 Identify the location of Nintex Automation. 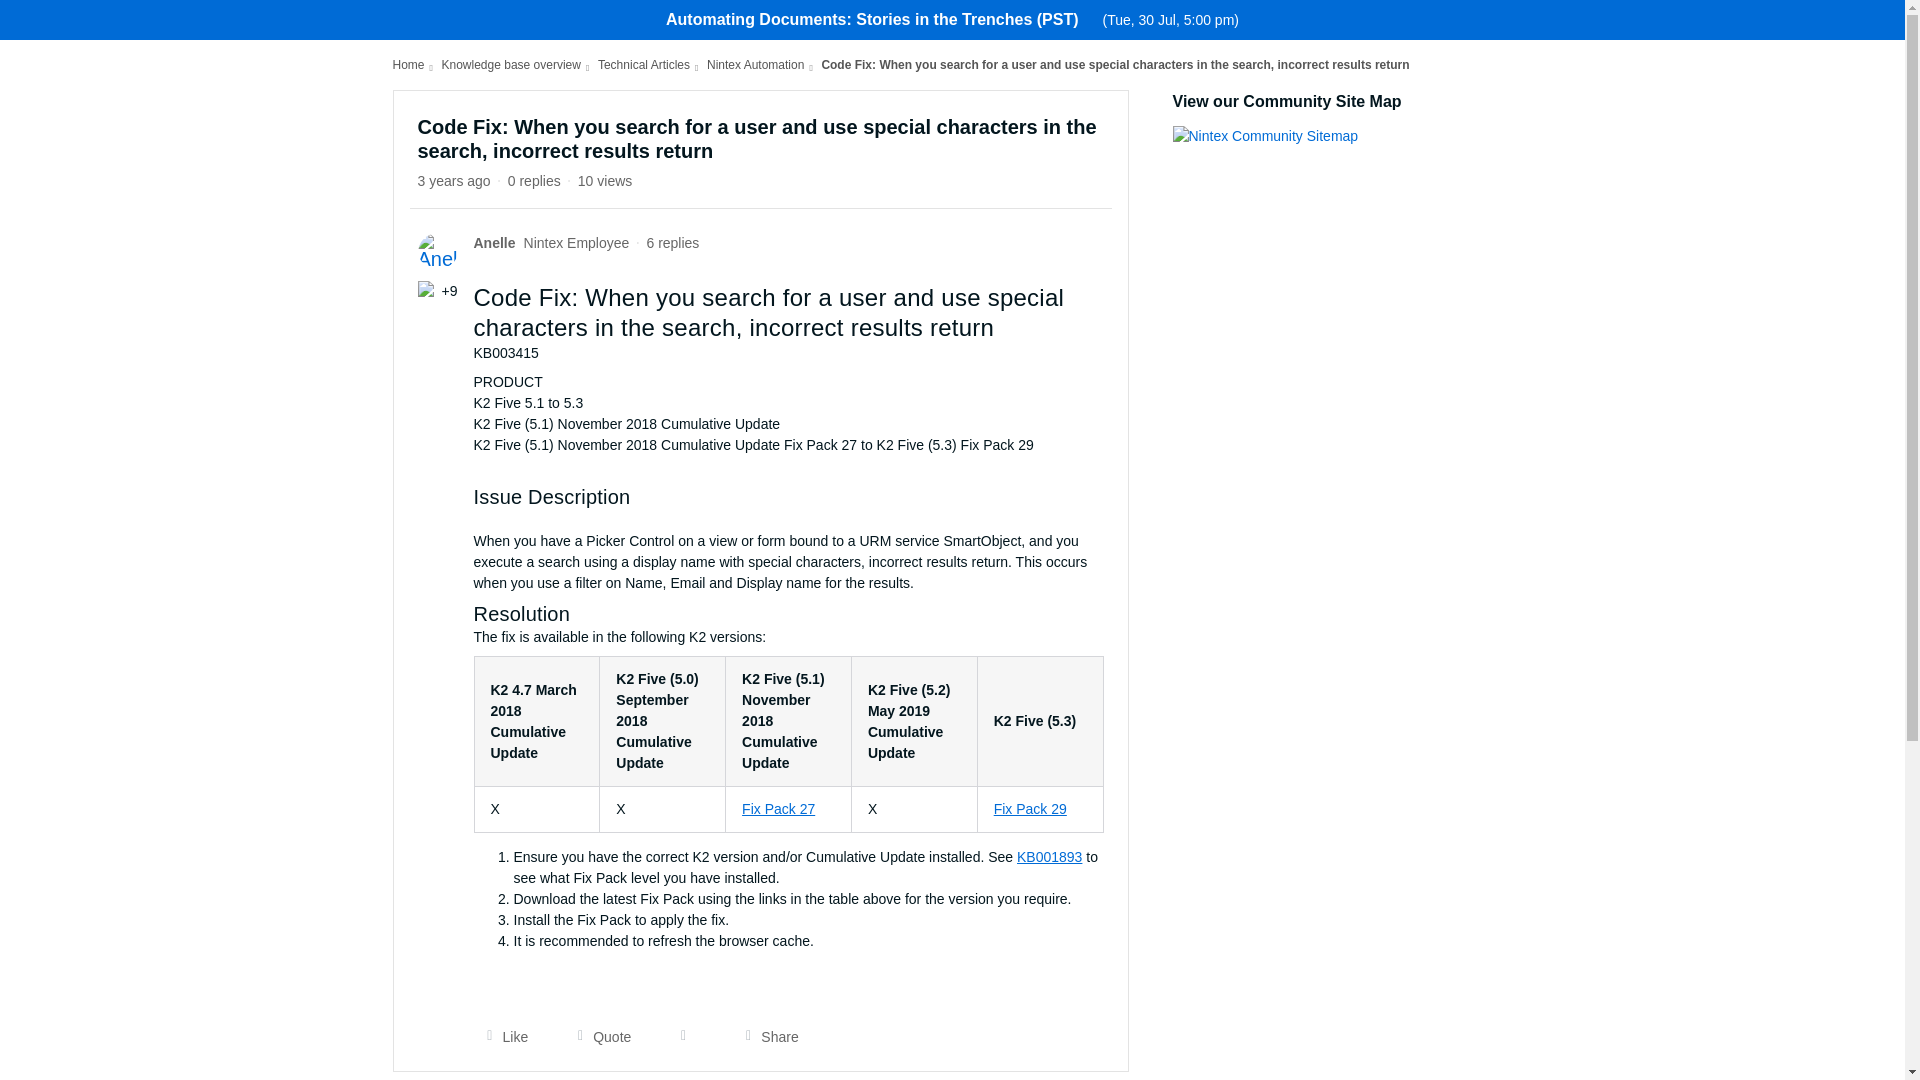
(755, 65).